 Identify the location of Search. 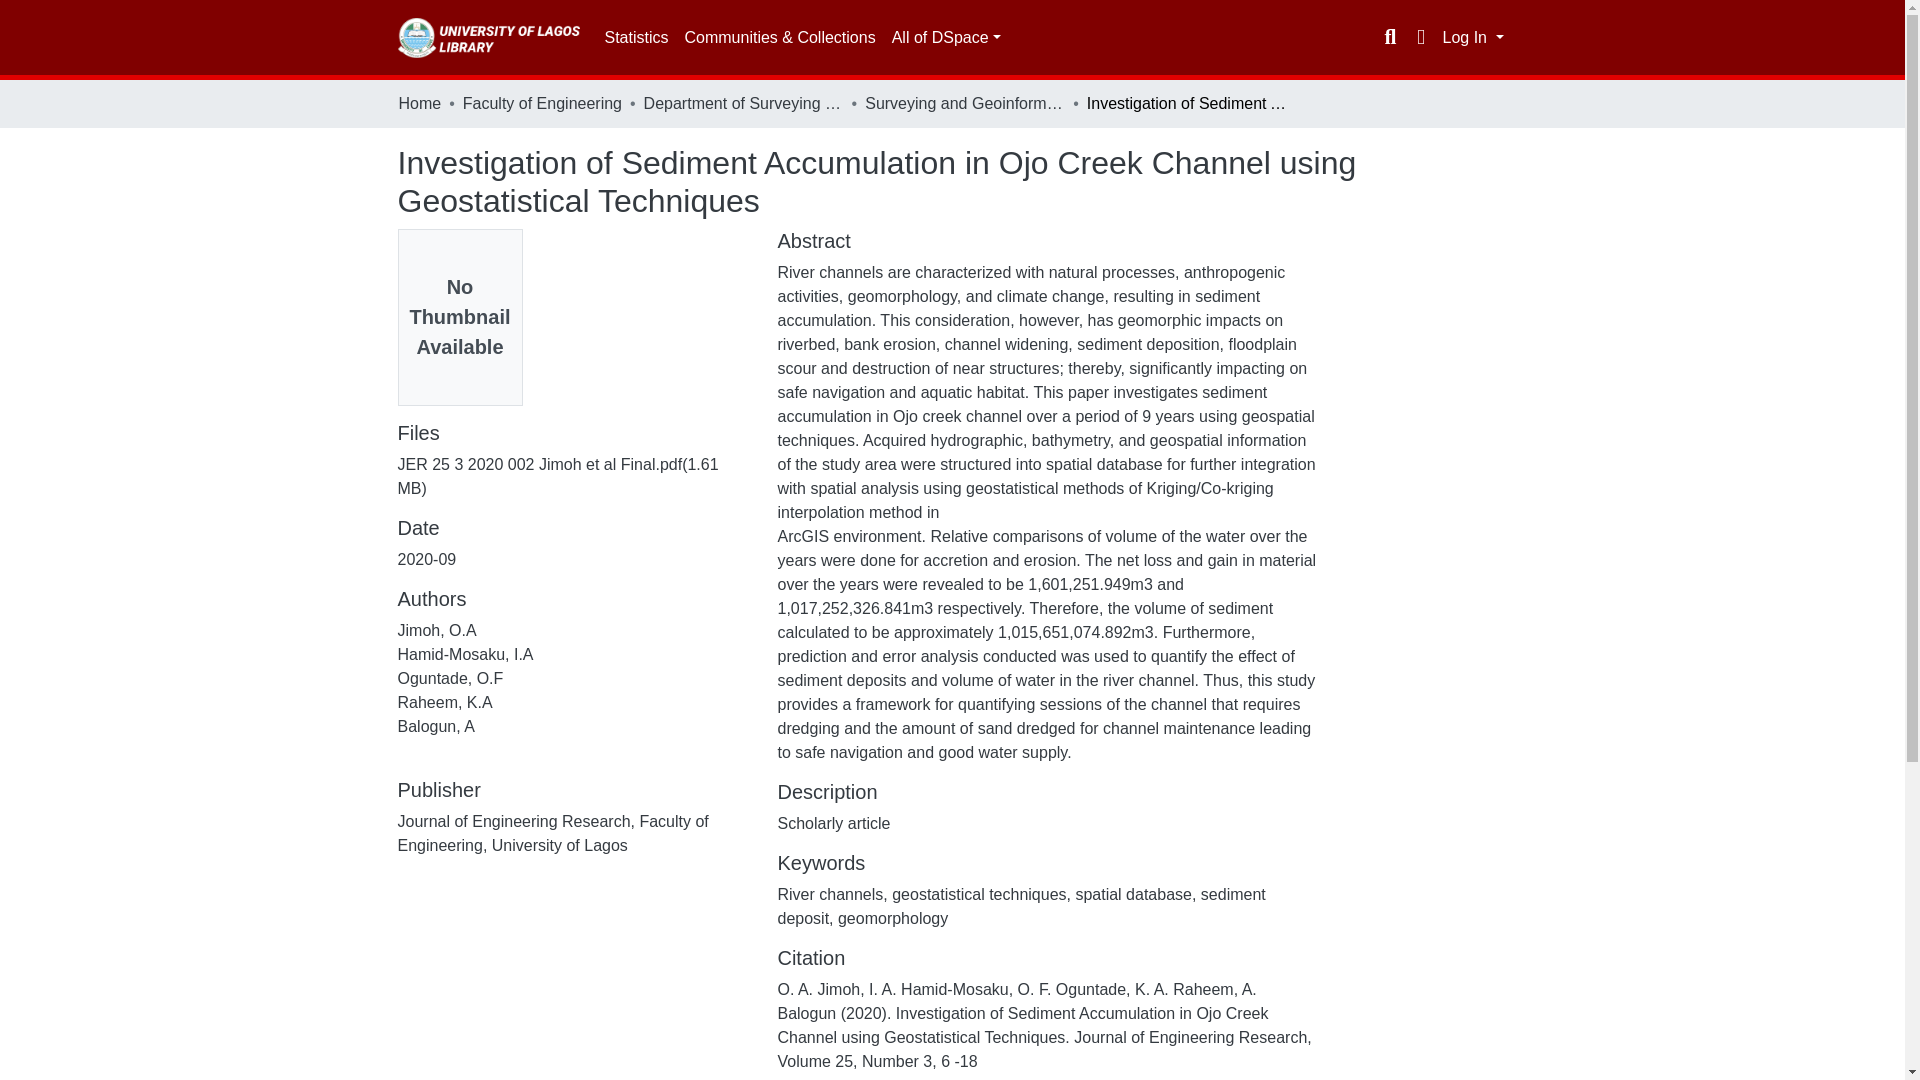
(1390, 37).